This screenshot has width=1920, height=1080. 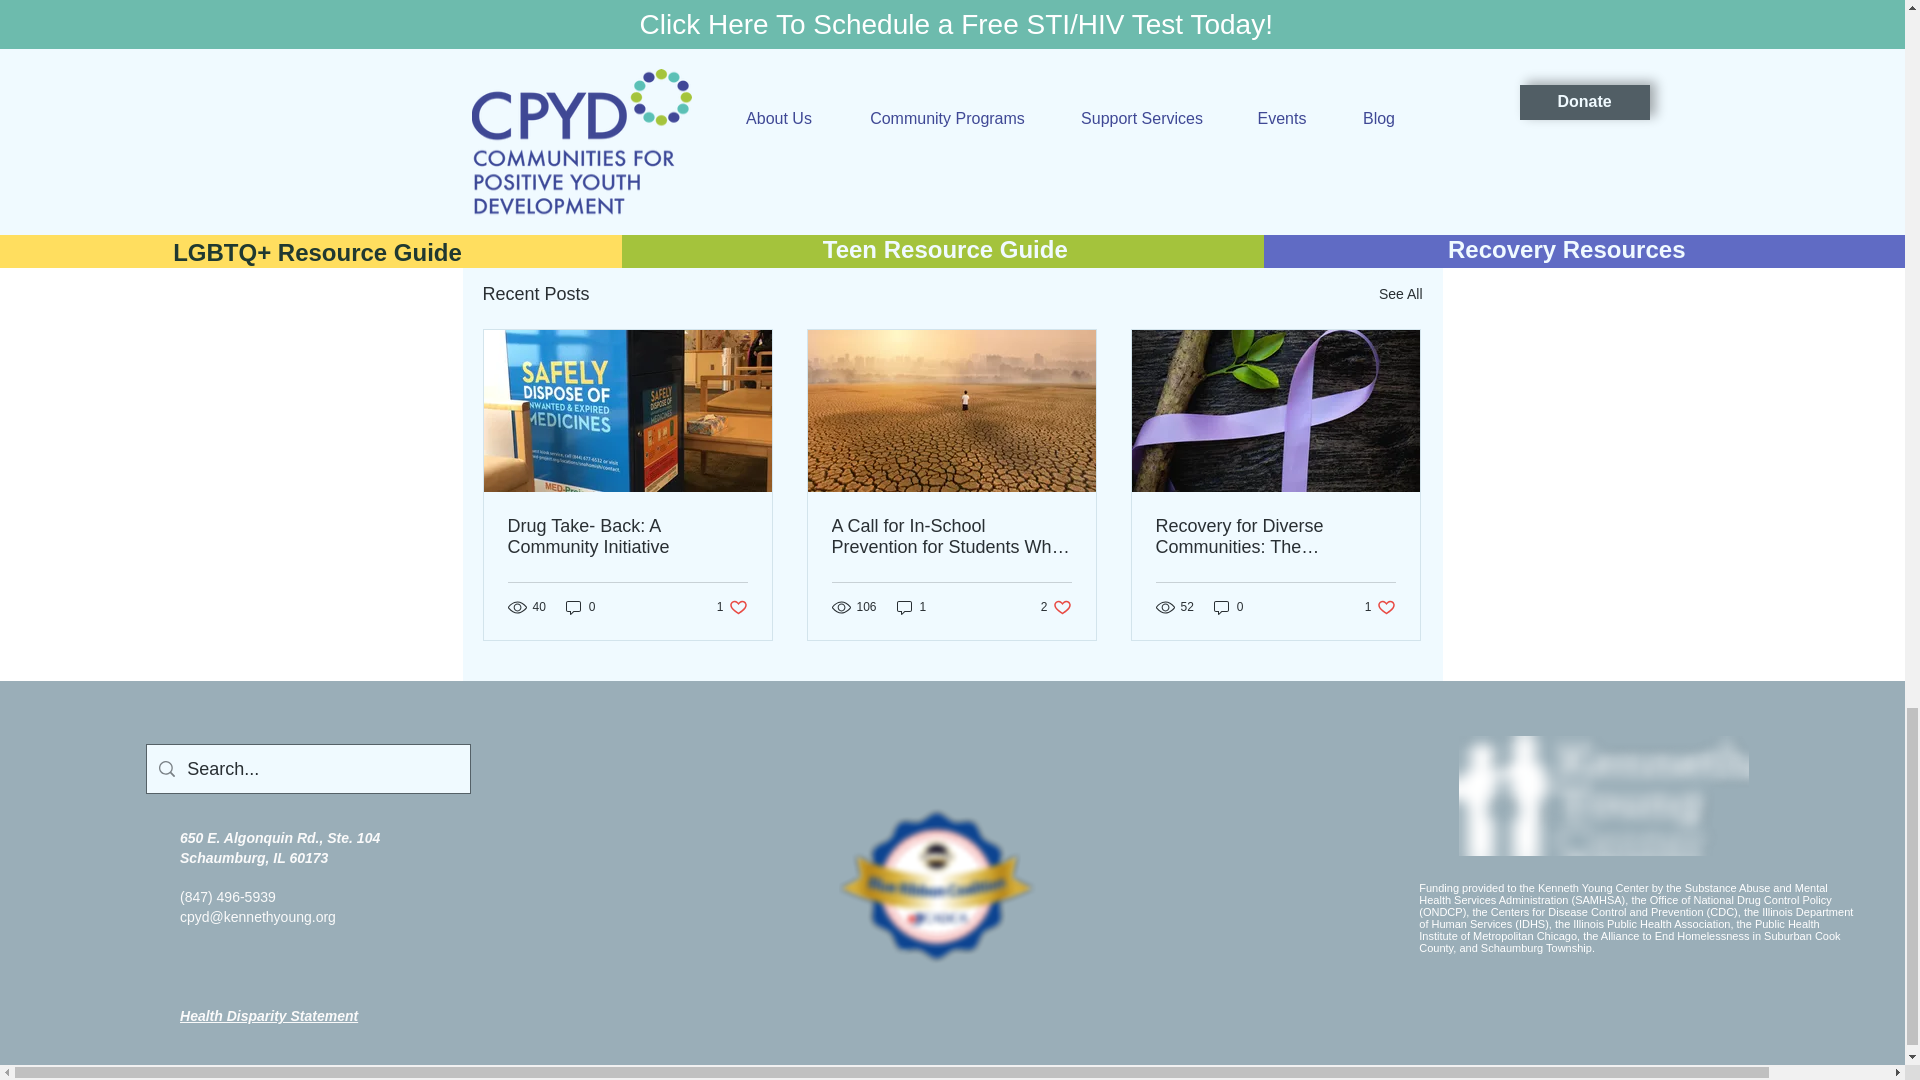 What do you see at coordinates (1400, 294) in the screenshot?
I see `See All` at bounding box center [1400, 294].